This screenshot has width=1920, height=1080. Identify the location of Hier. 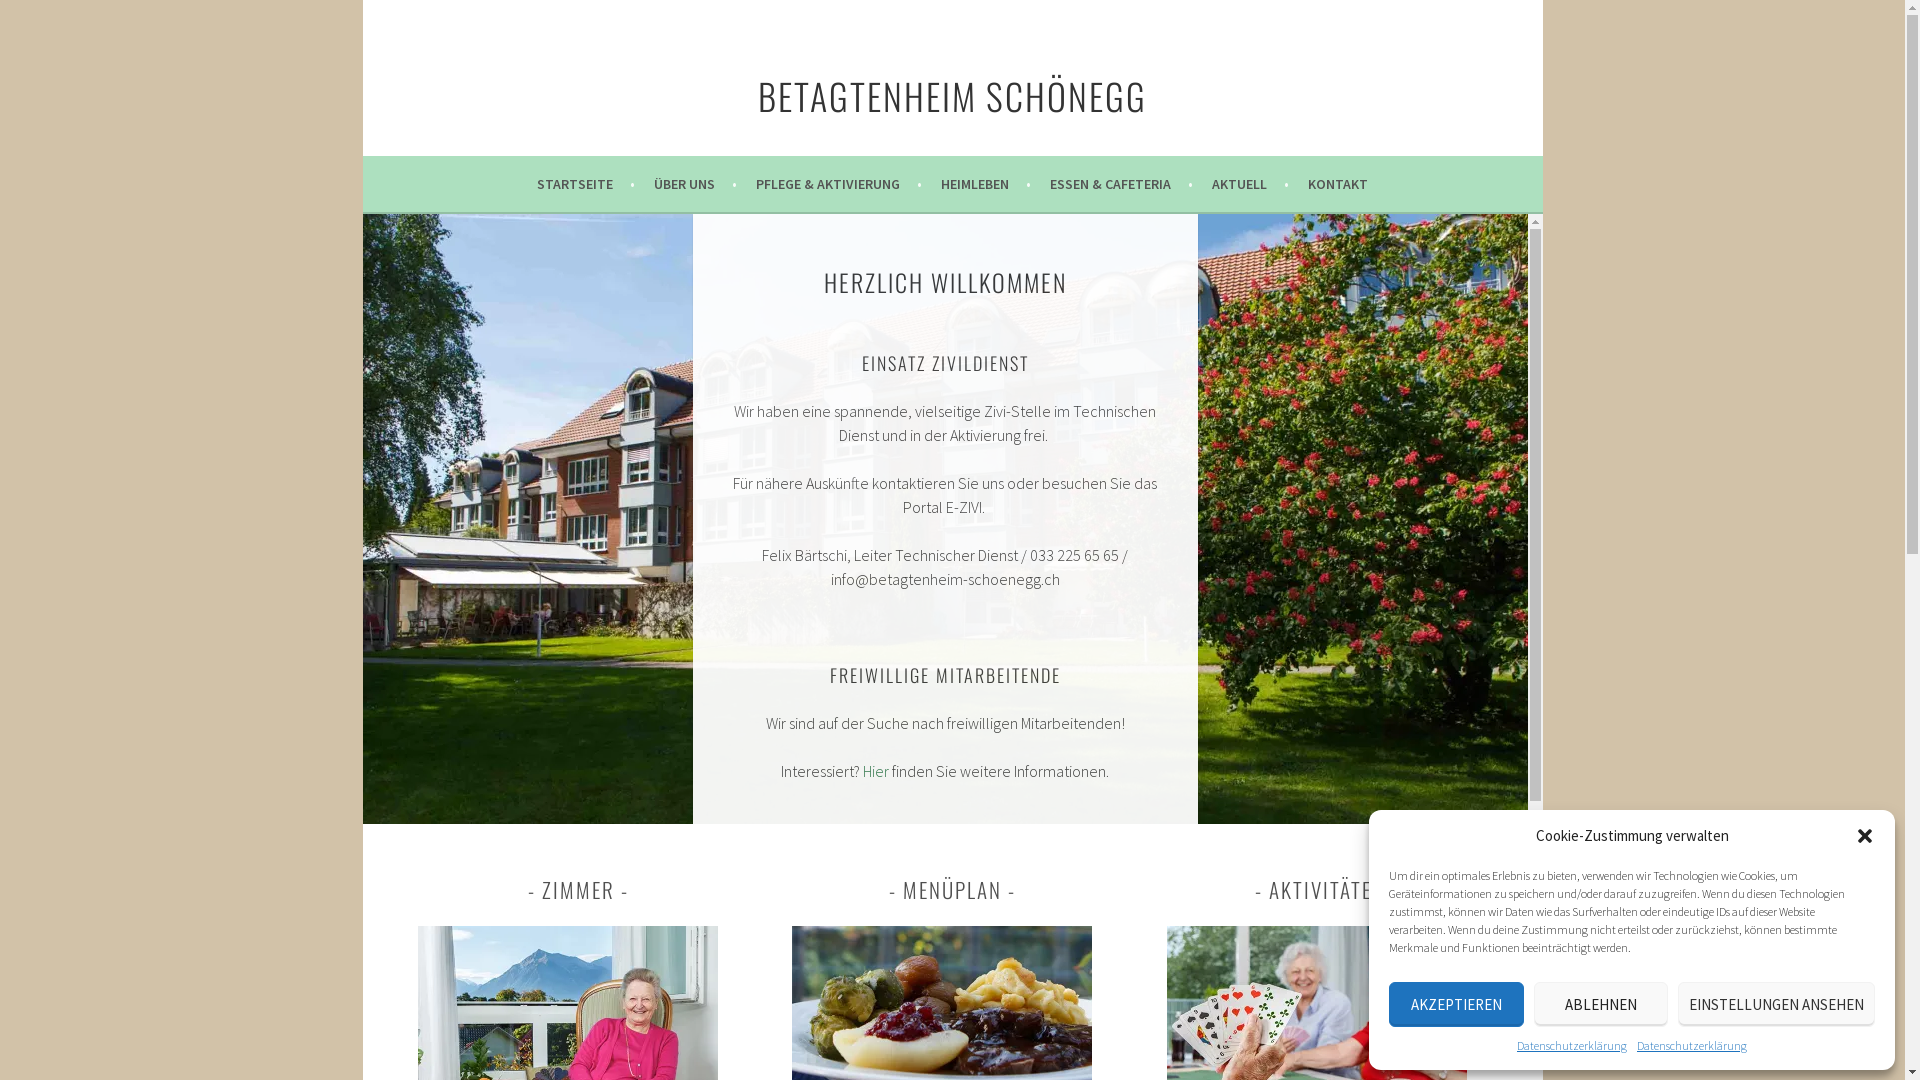
(876, 771).